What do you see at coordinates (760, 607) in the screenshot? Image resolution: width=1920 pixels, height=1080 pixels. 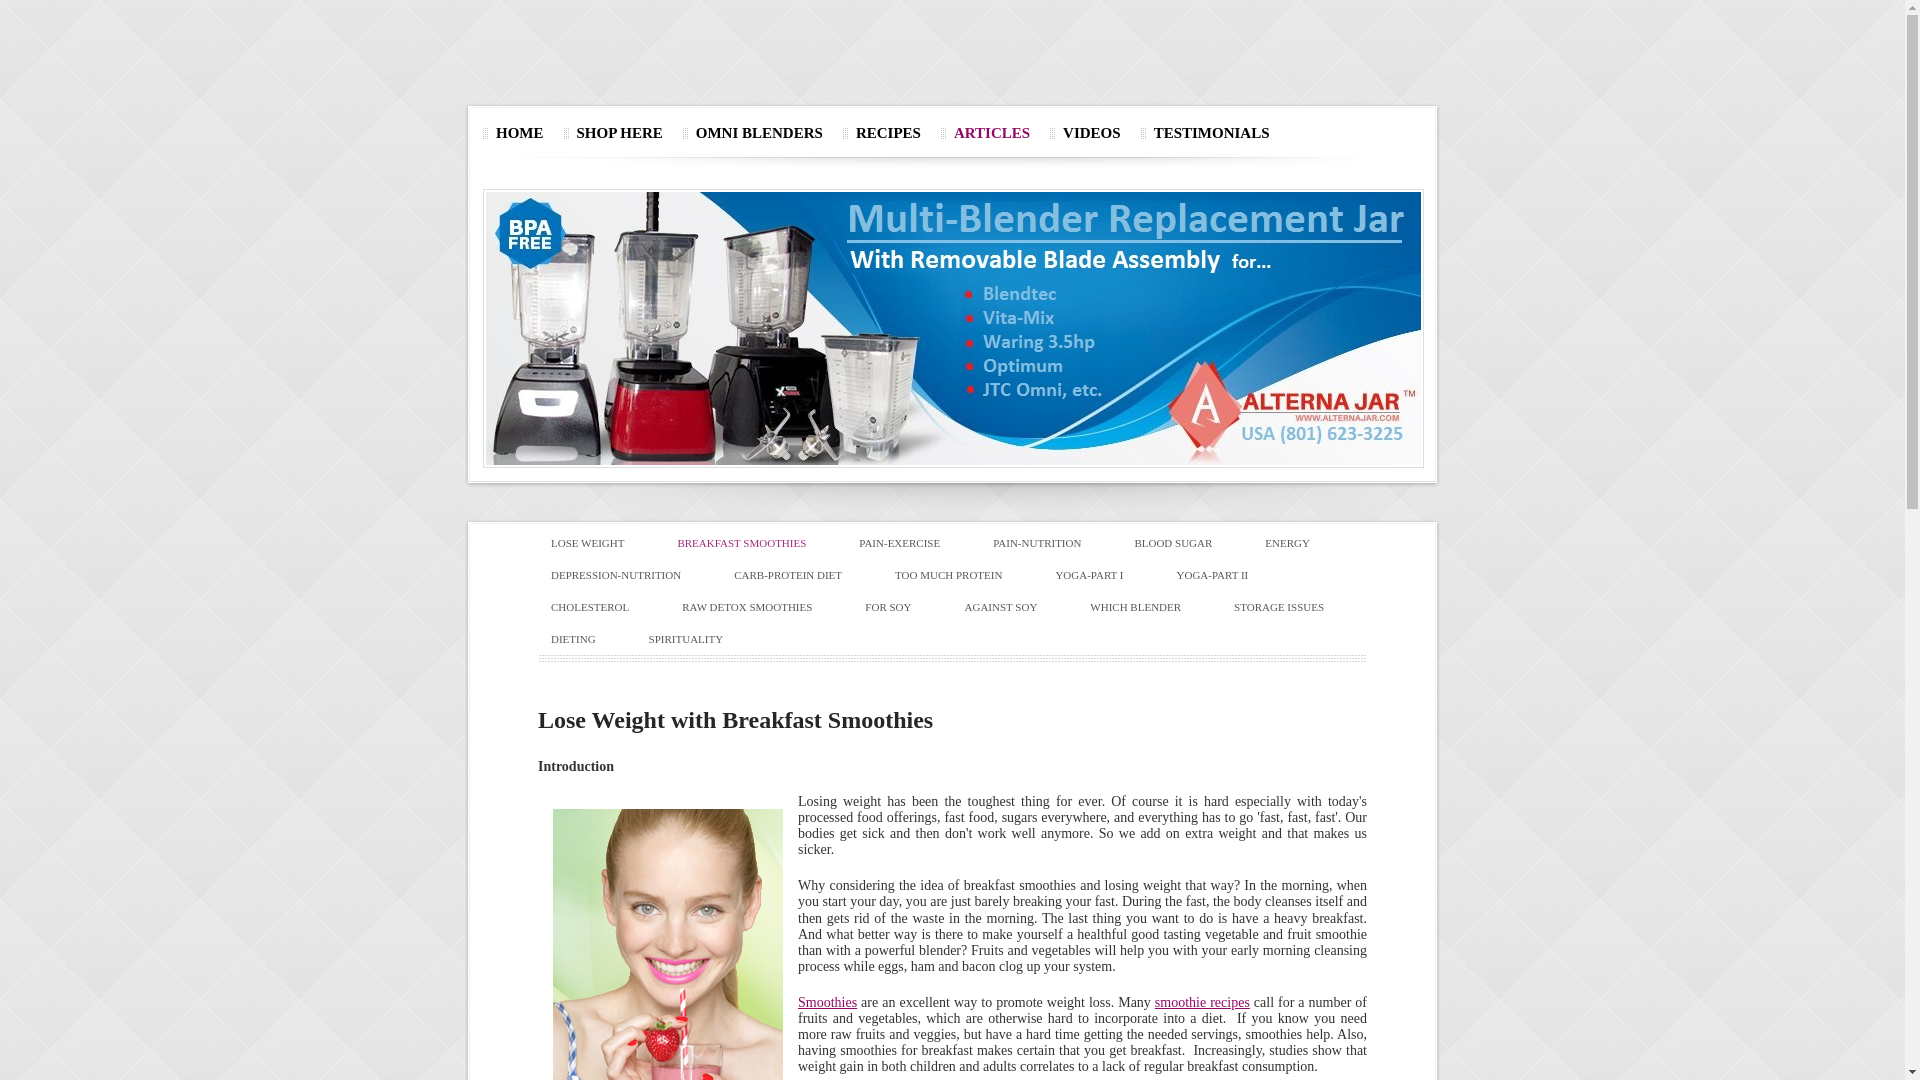 I see `RAW DETOX SMOOTHIES` at bounding box center [760, 607].